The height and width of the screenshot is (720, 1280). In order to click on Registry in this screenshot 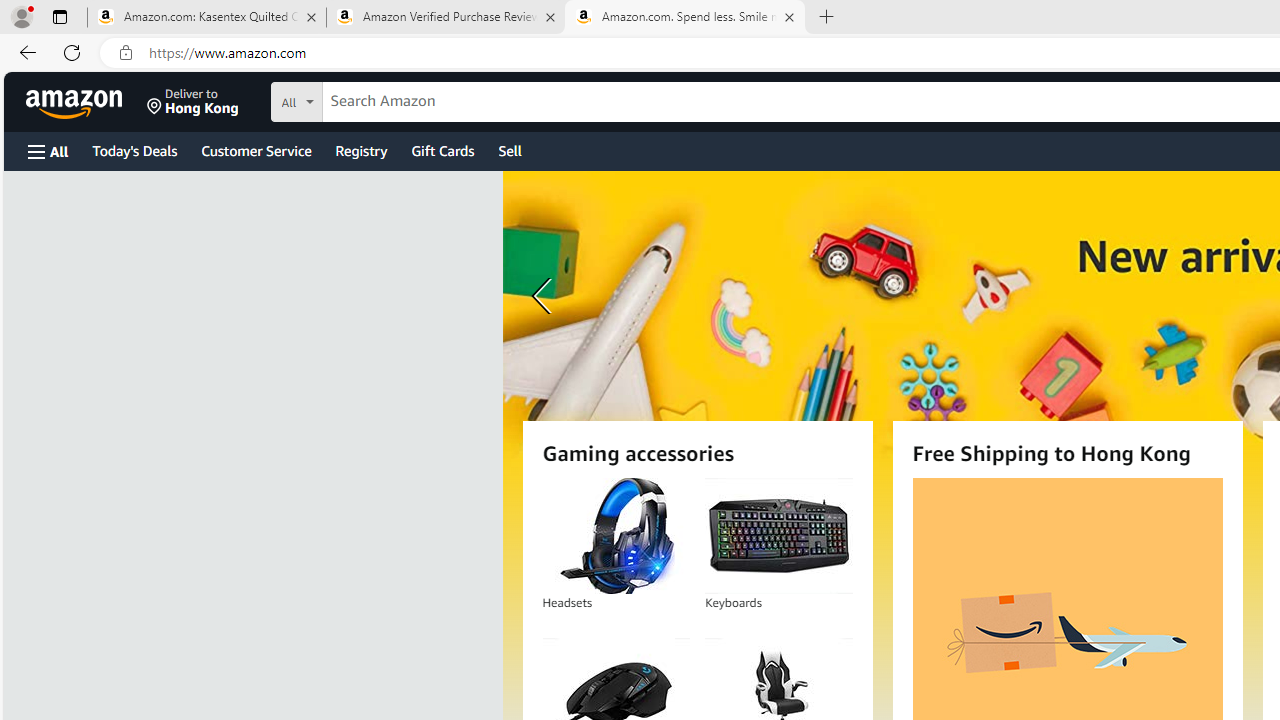, I will do `click(360, 150)`.